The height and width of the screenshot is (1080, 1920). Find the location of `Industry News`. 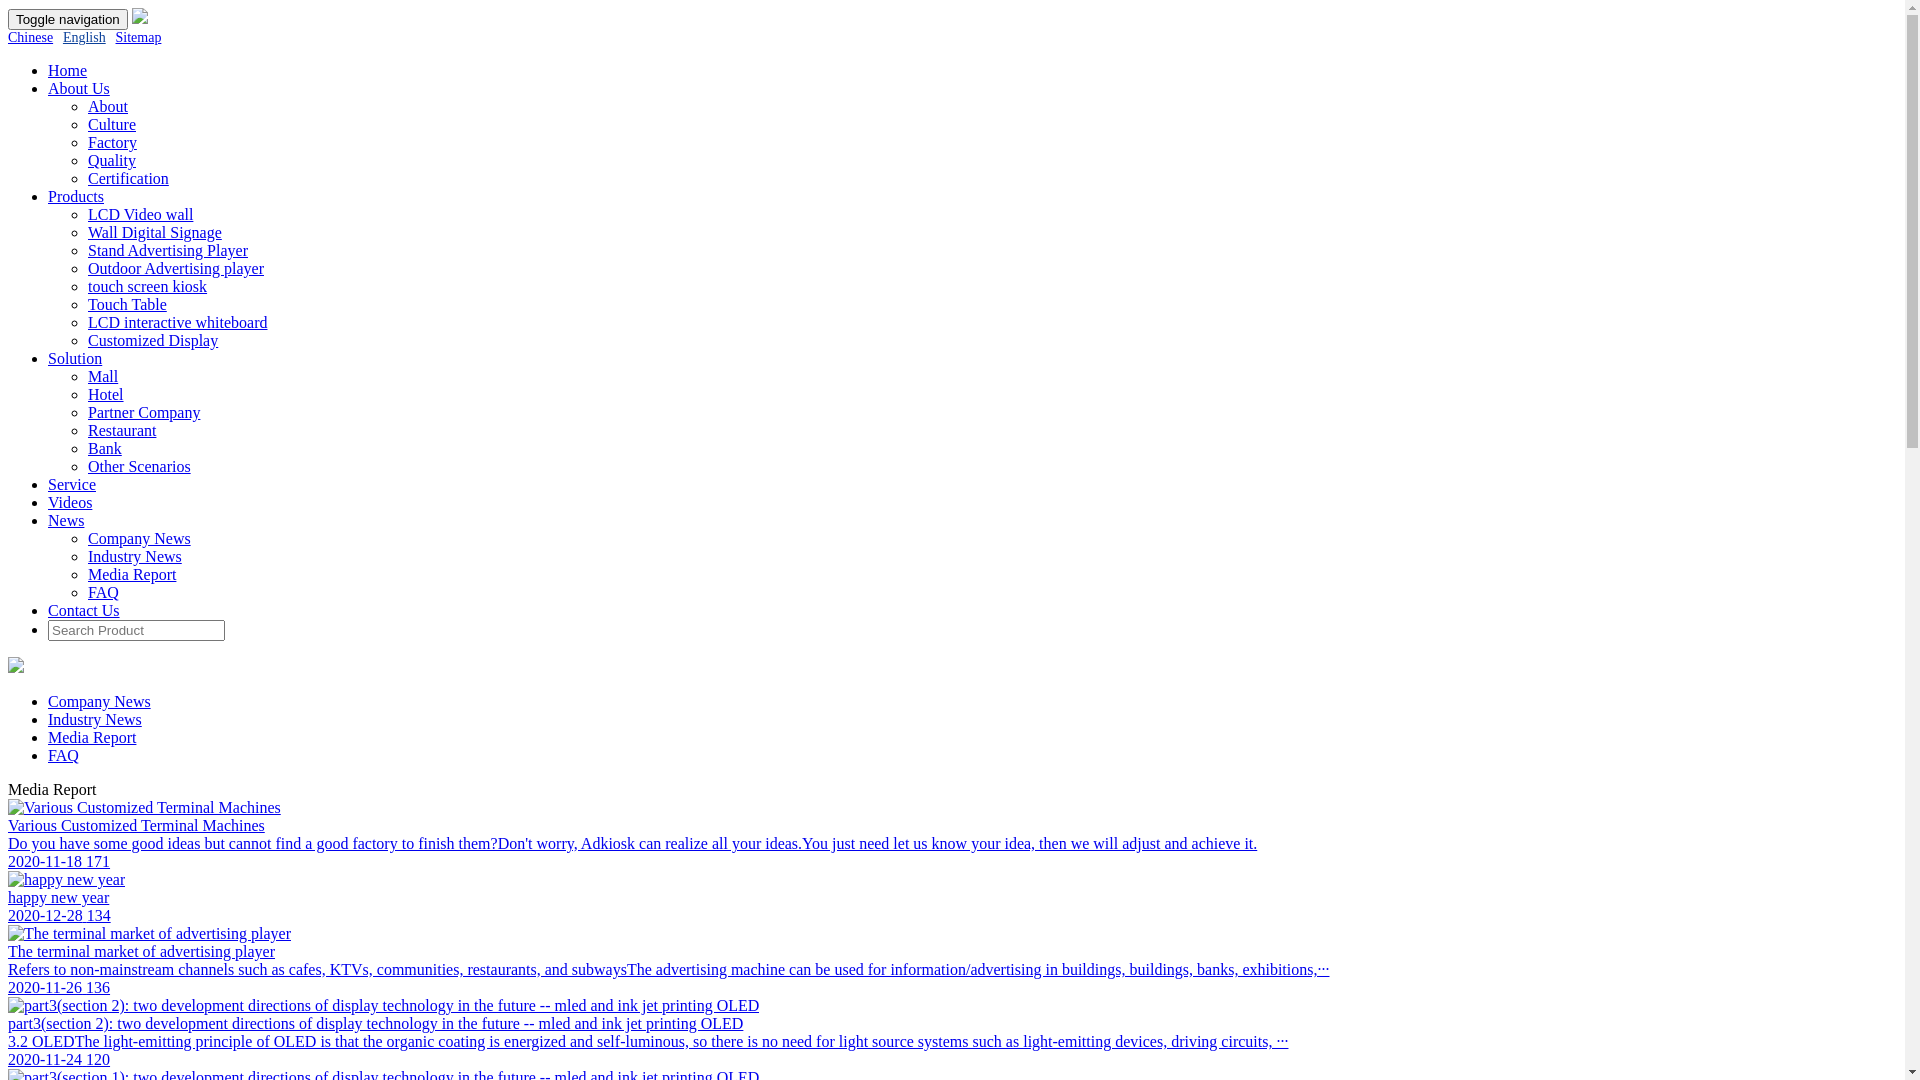

Industry News is located at coordinates (95, 720).